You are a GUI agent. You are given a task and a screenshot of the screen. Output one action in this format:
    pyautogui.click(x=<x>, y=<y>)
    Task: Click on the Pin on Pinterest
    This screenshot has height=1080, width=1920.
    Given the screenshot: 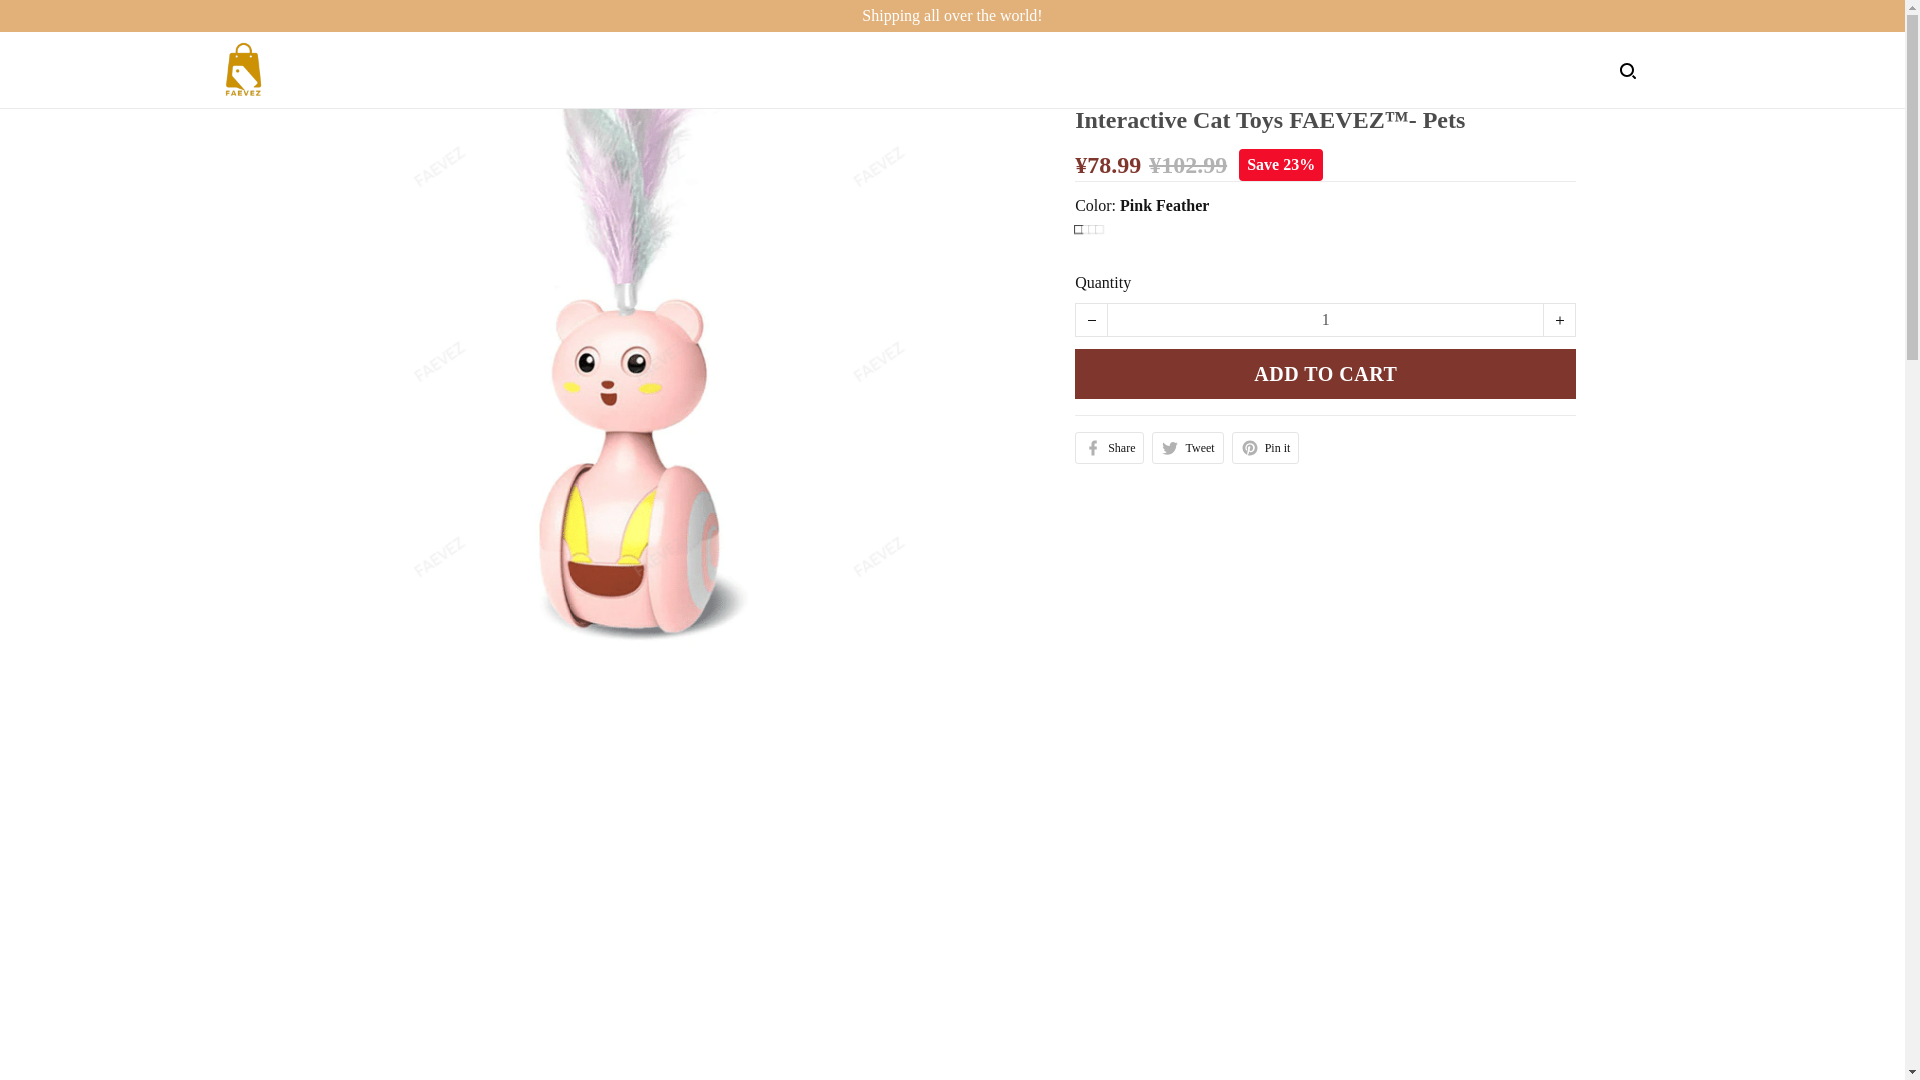 What is the action you would take?
    pyautogui.click(x=1266, y=448)
    